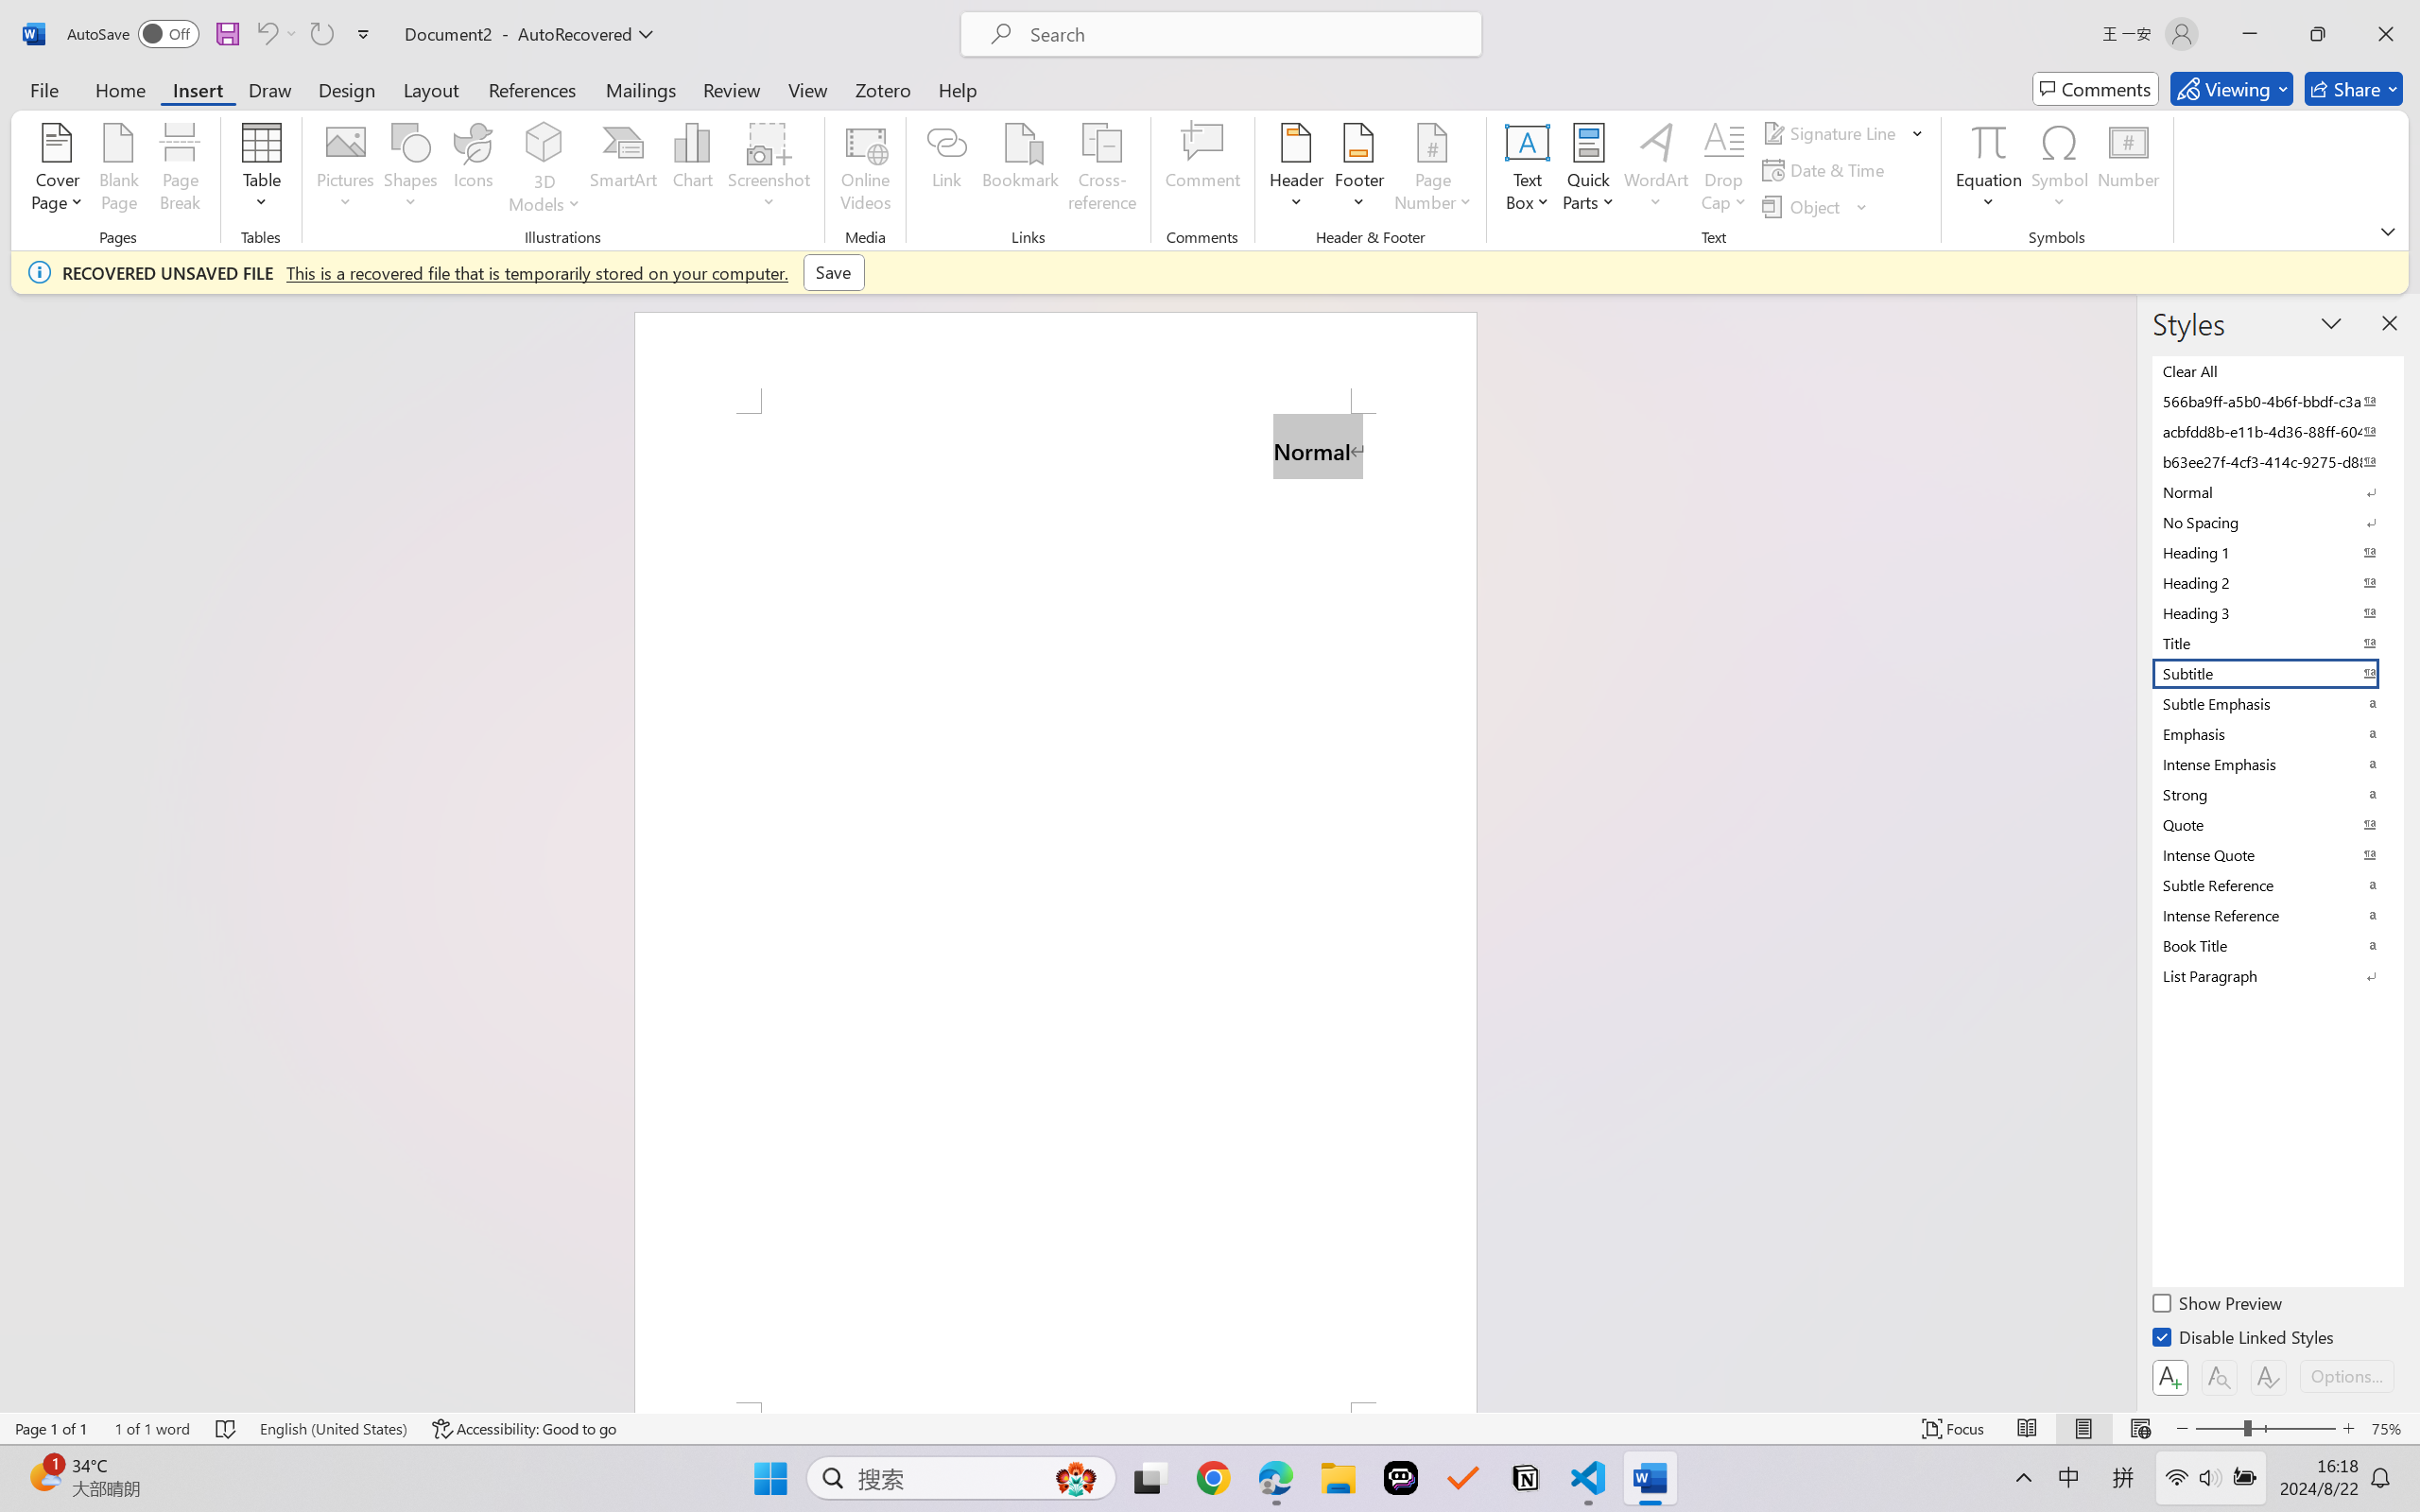 The image size is (2420, 1512). I want to click on Class: NetUIScrollBar, so click(2124, 852).